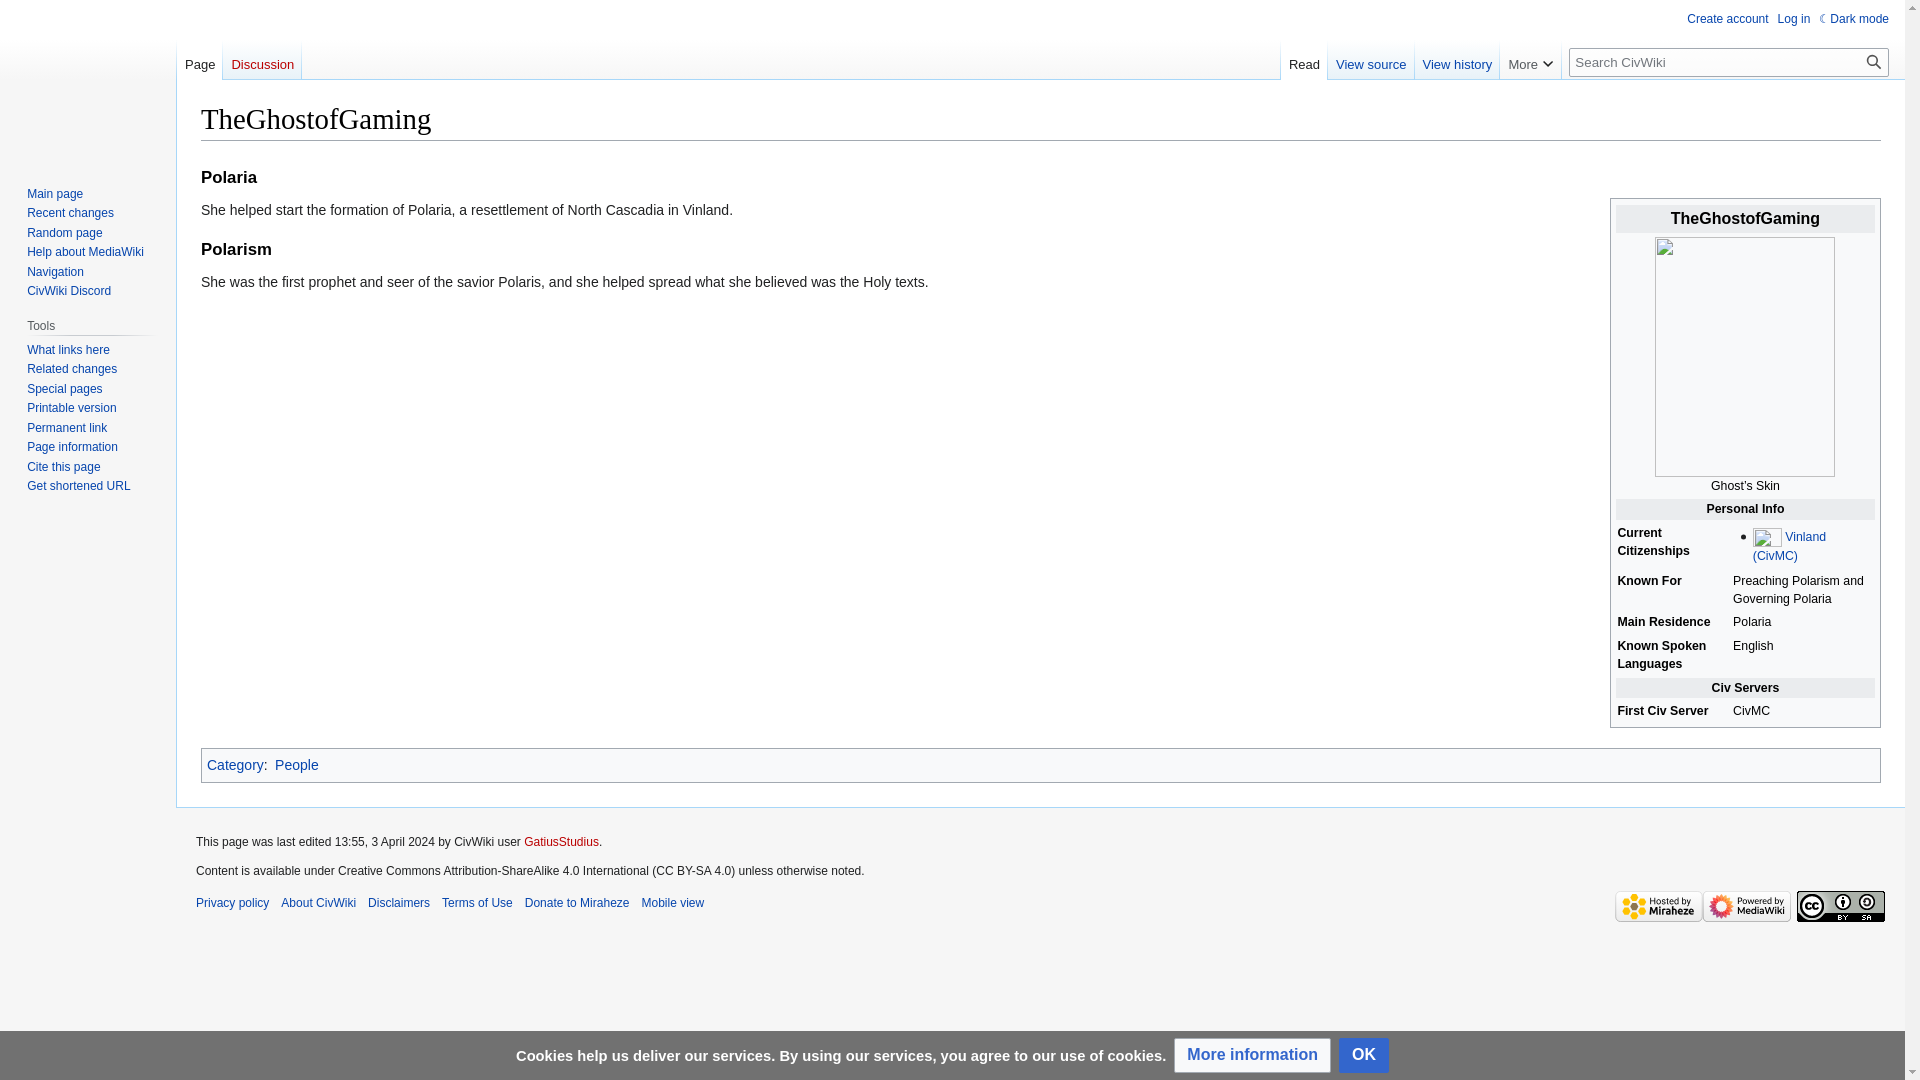 Image resolution: width=1920 pixels, height=1080 pixels. What do you see at coordinates (70, 407) in the screenshot?
I see `Printable version` at bounding box center [70, 407].